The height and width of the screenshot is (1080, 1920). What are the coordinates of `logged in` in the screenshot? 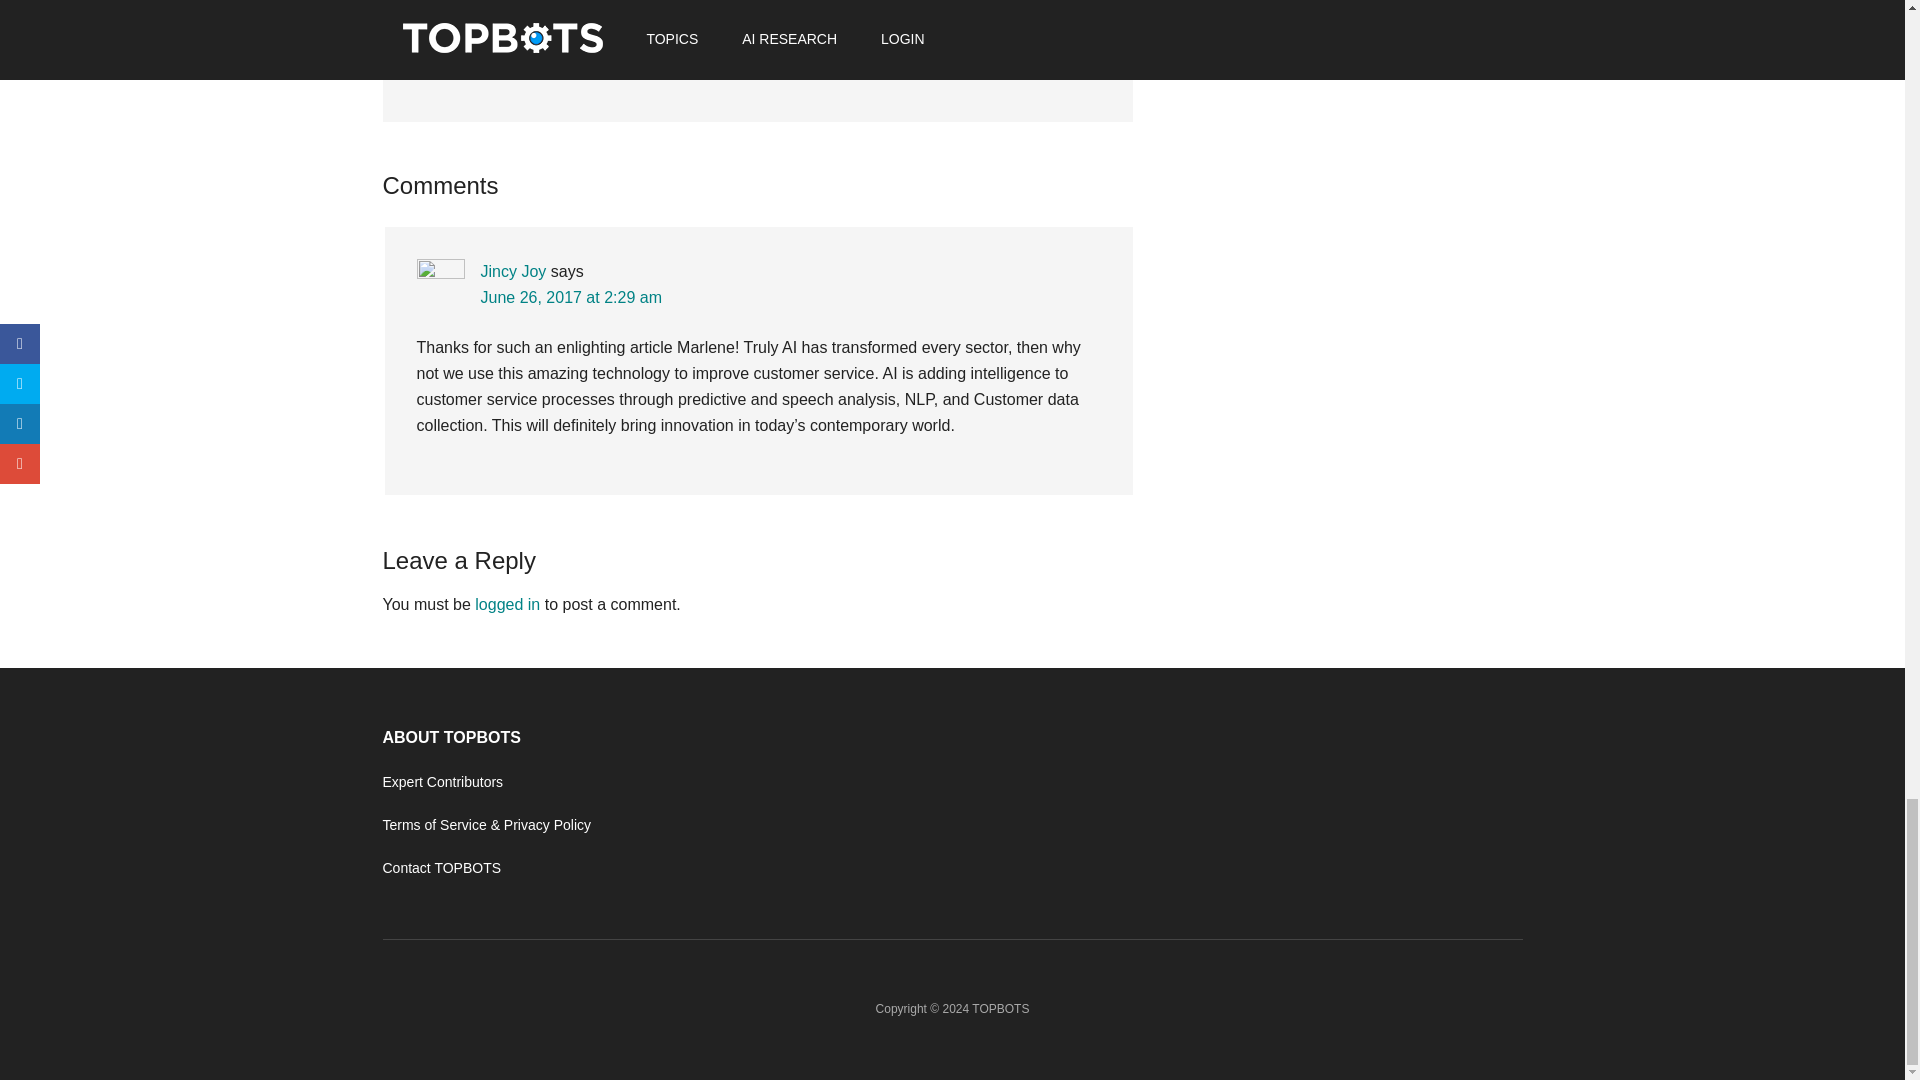 It's located at (506, 604).